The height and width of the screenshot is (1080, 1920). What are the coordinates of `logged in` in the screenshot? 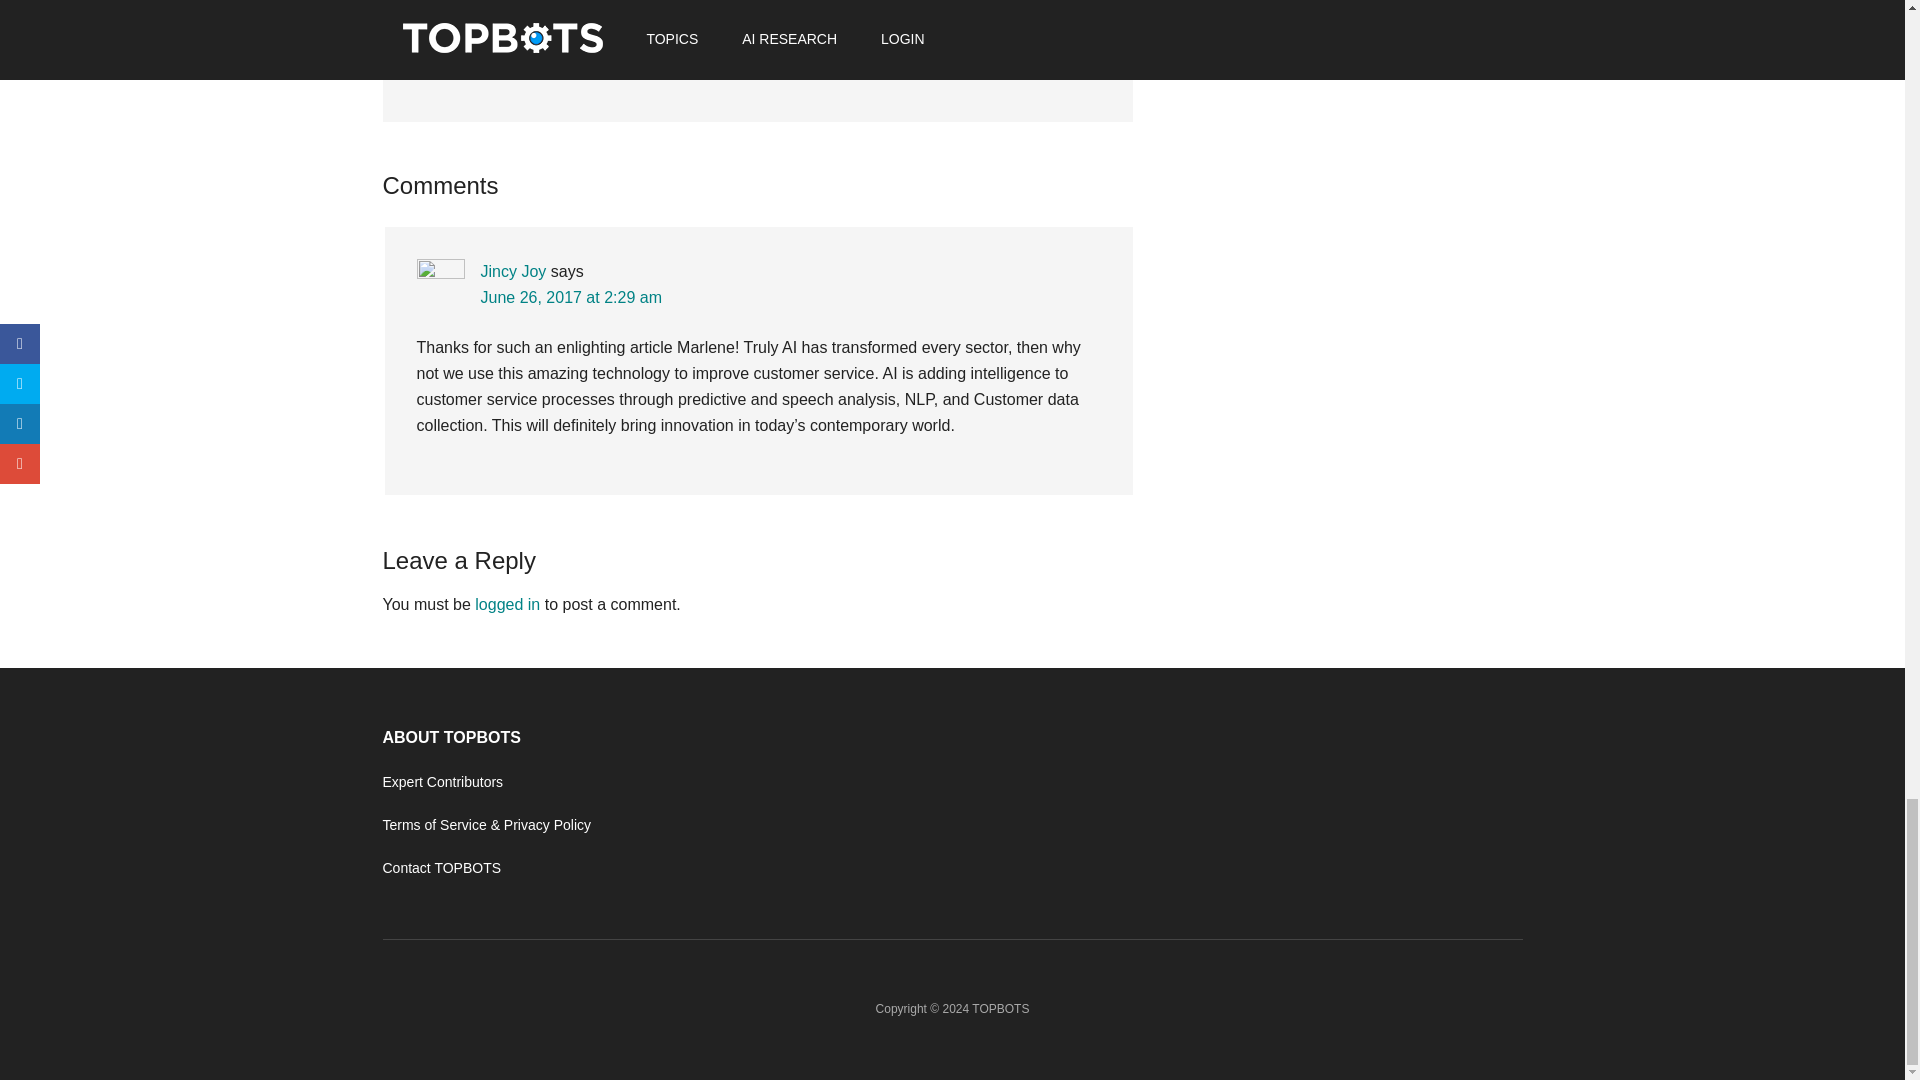 It's located at (506, 604).